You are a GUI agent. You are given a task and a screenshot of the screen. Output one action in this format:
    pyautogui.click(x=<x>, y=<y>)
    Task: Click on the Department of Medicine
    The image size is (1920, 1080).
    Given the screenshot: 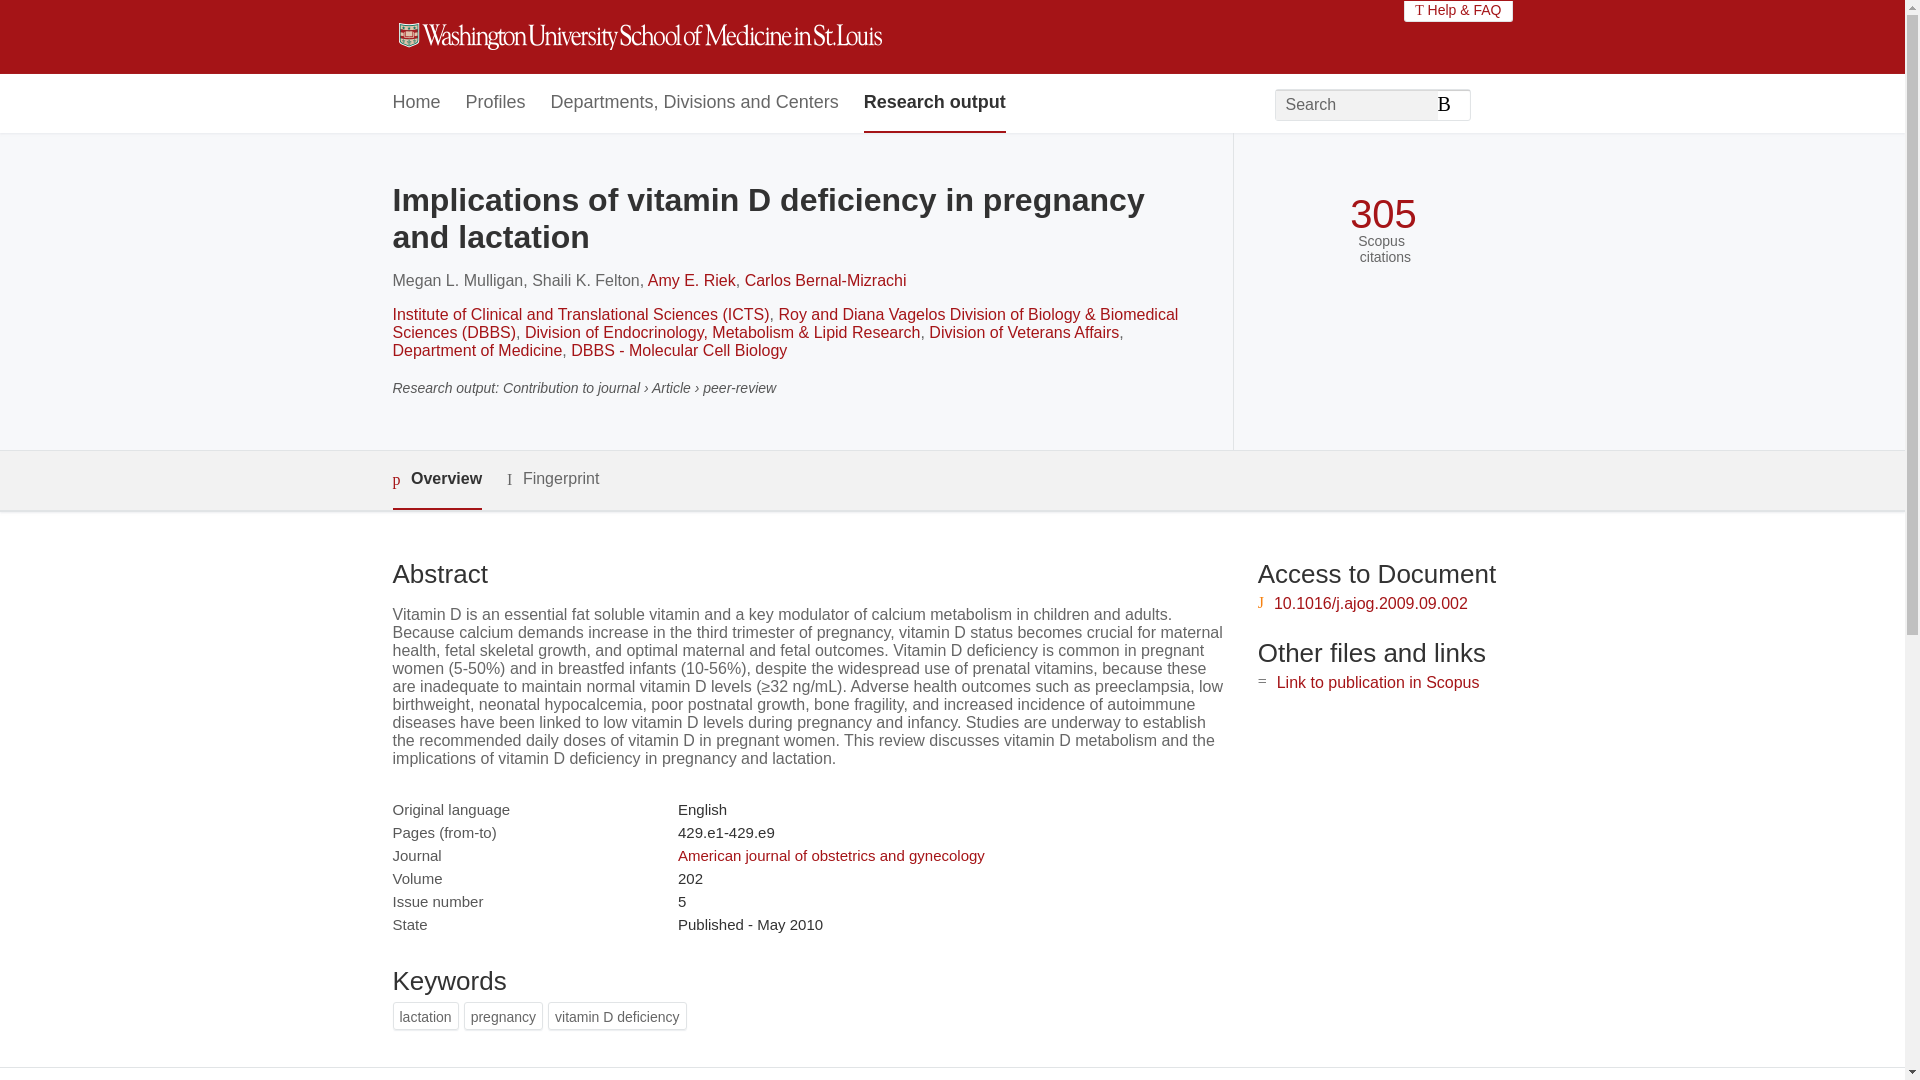 What is the action you would take?
    pyautogui.click(x=476, y=350)
    